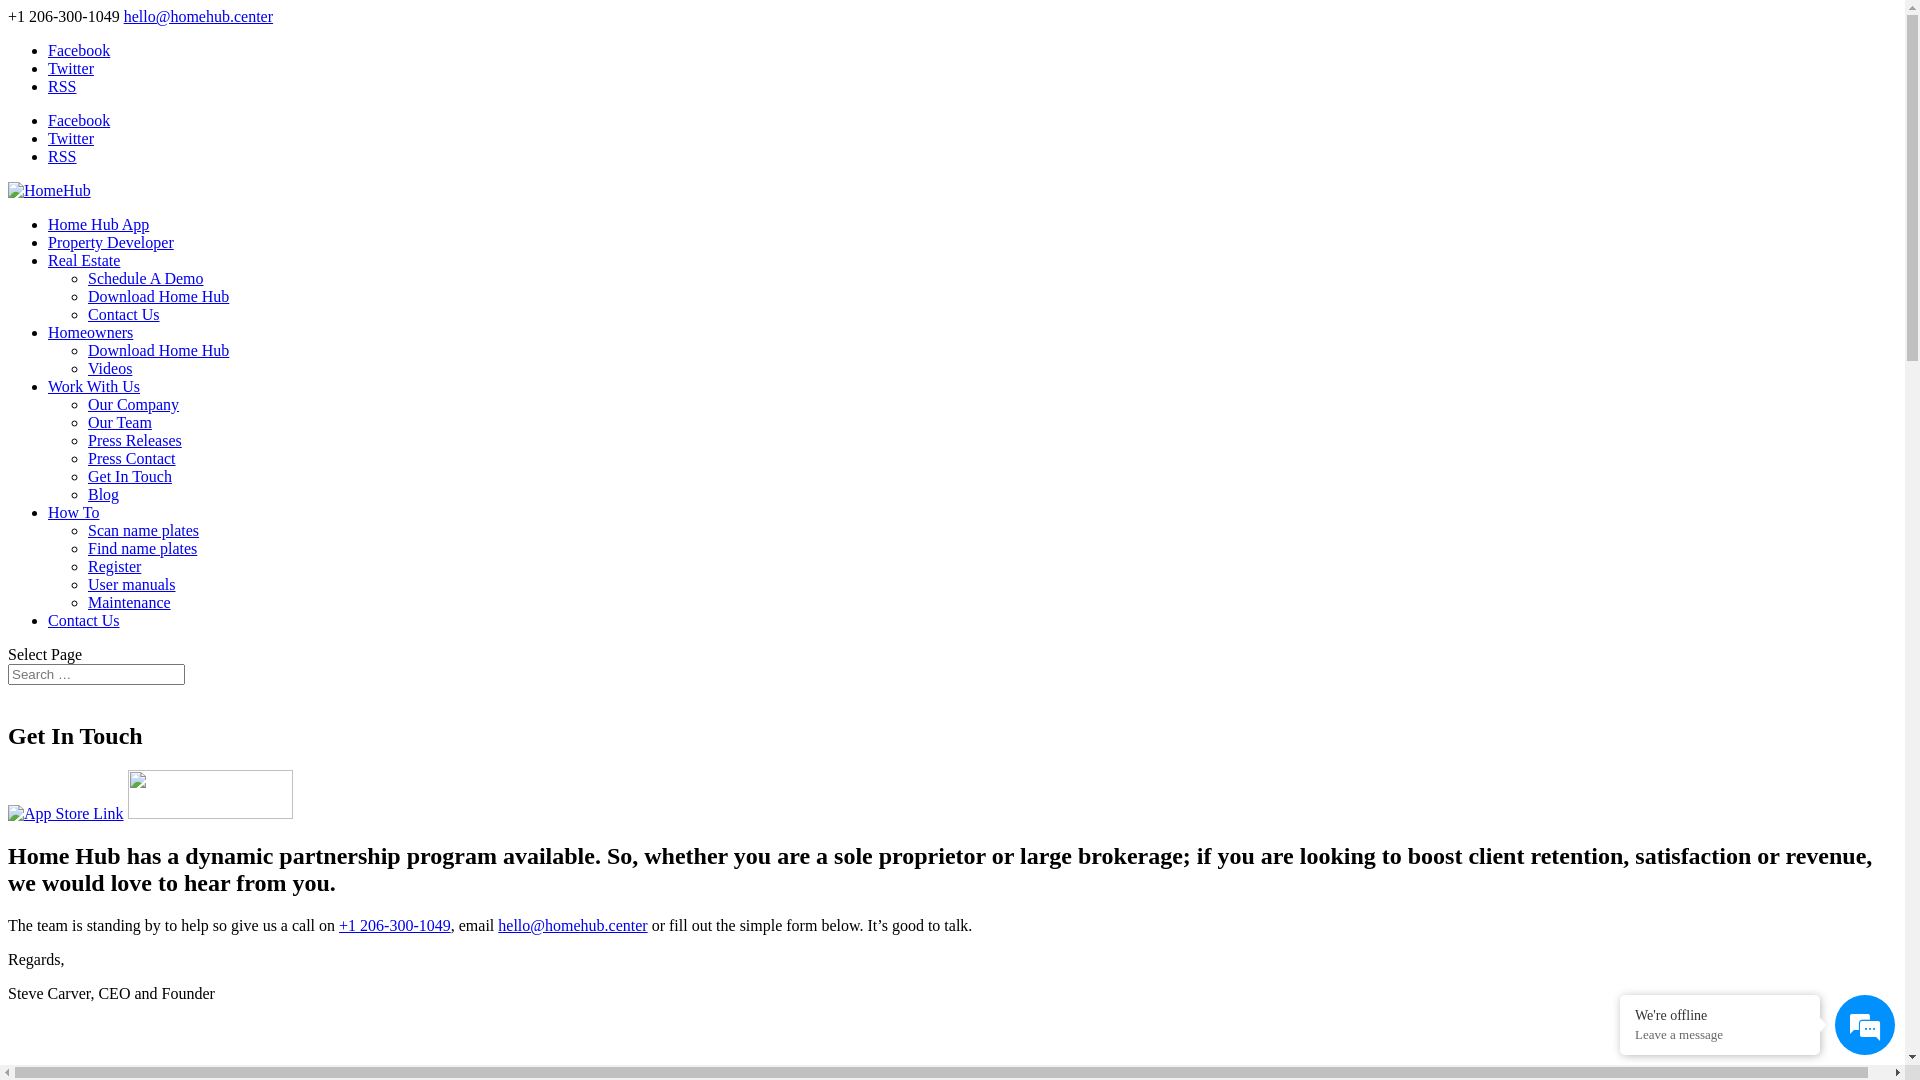  Describe the element at coordinates (158, 350) in the screenshot. I see `Download Home Hub` at that location.